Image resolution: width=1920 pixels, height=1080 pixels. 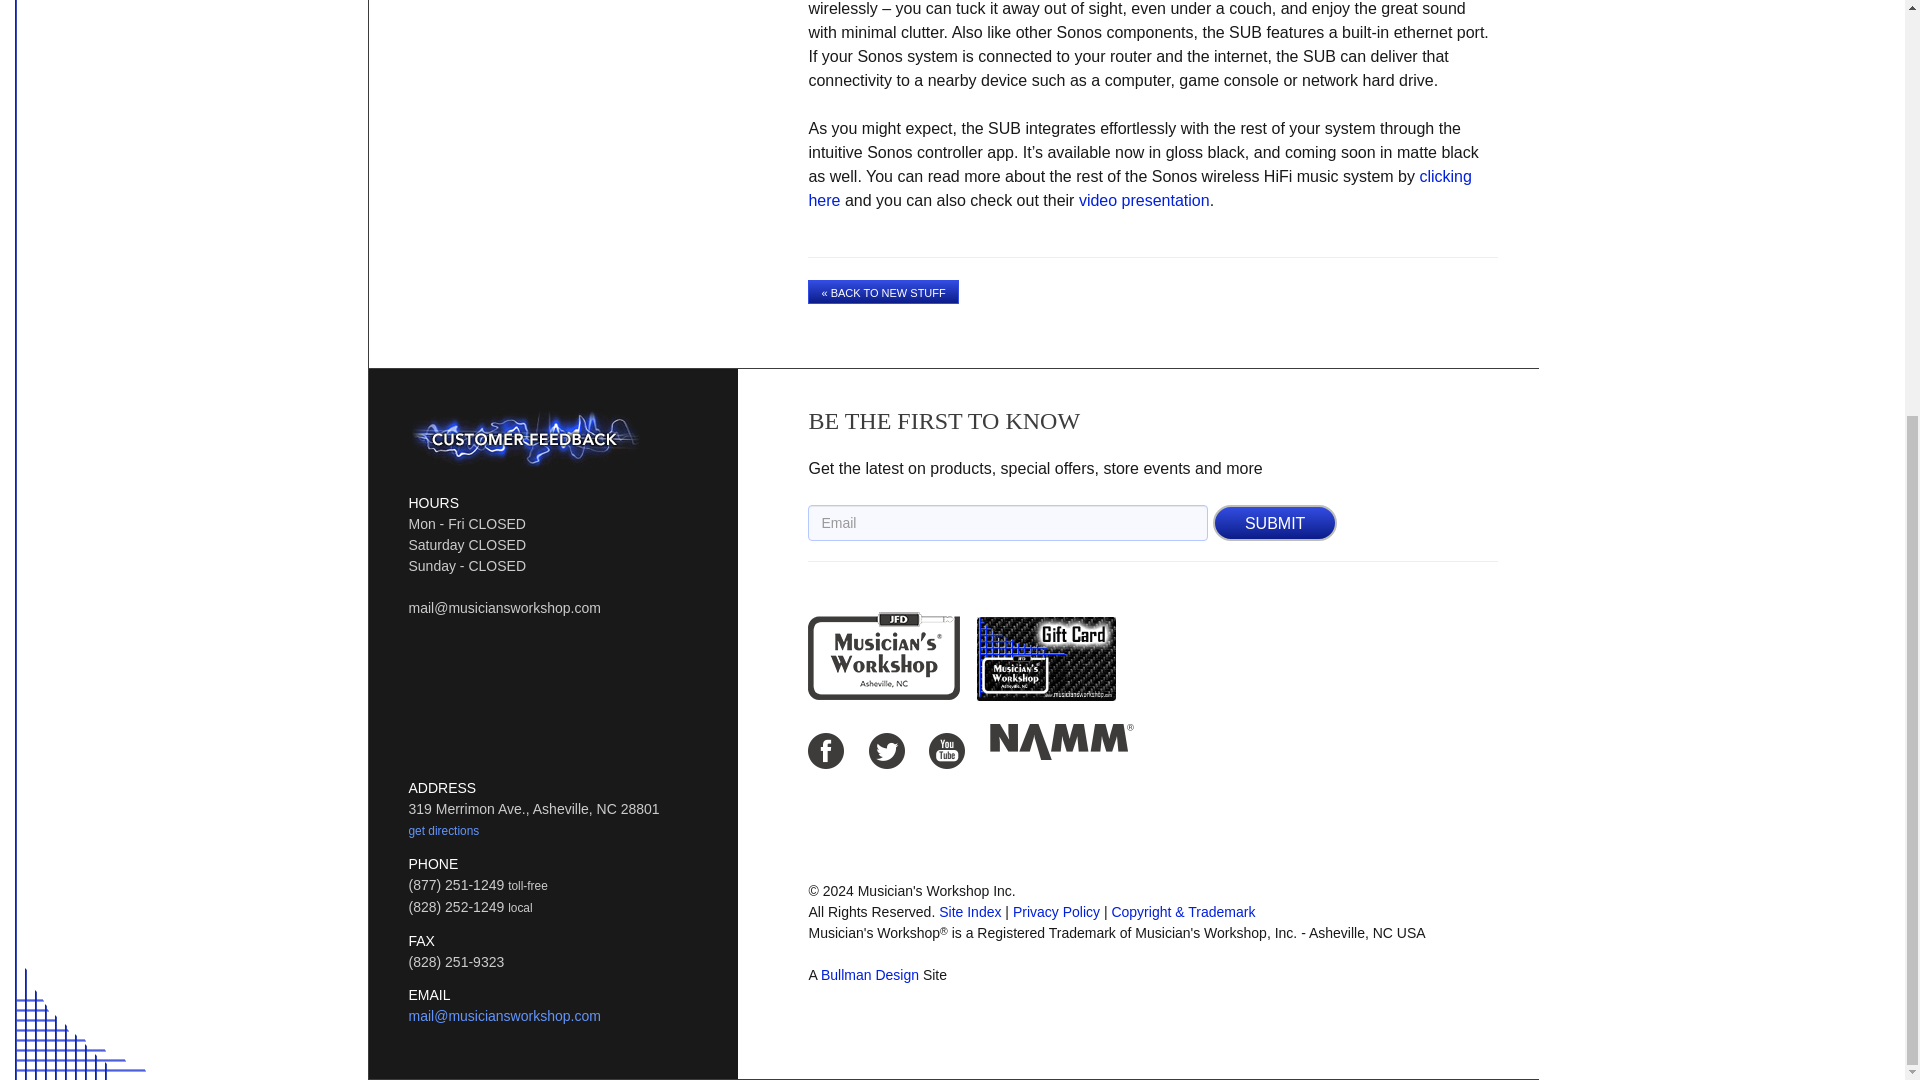 I want to click on Back to New Stuff, so click(x=883, y=291).